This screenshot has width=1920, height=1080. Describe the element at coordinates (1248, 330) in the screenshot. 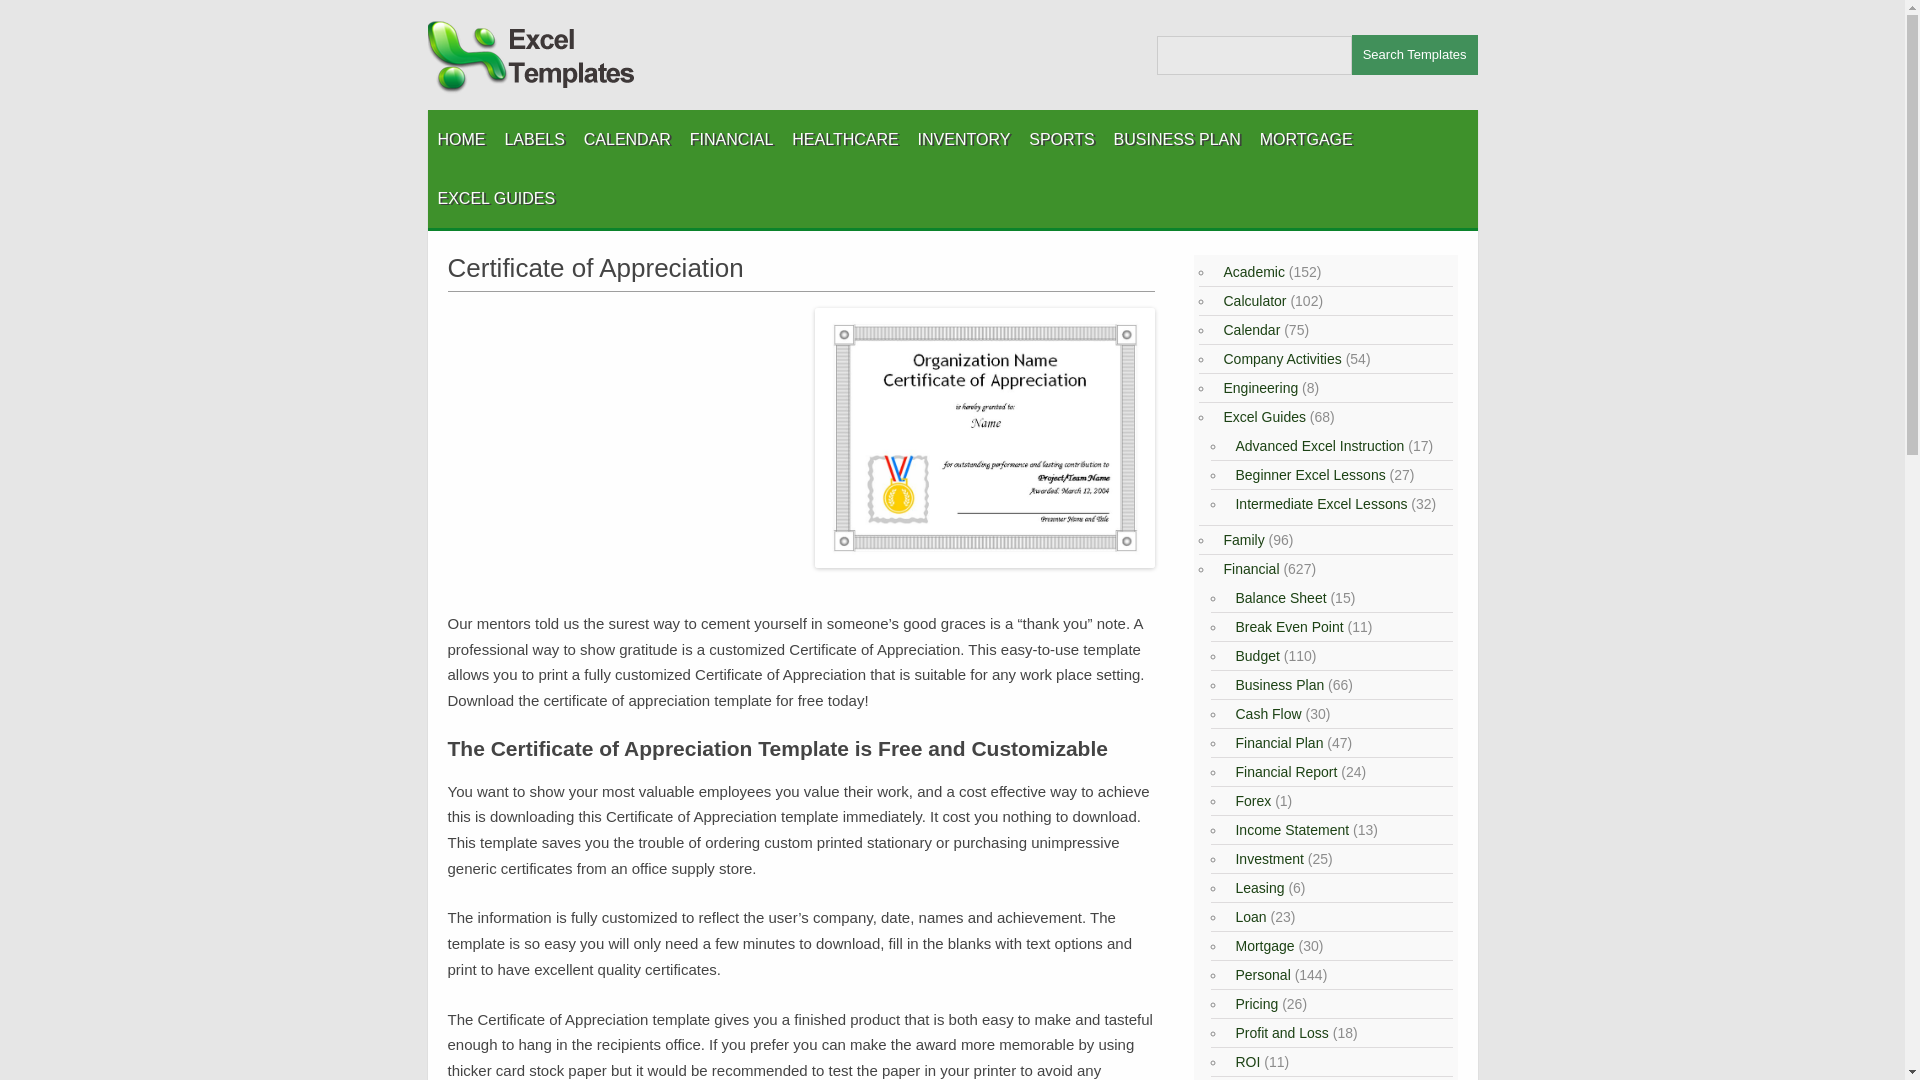

I see `Calendar` at that location.